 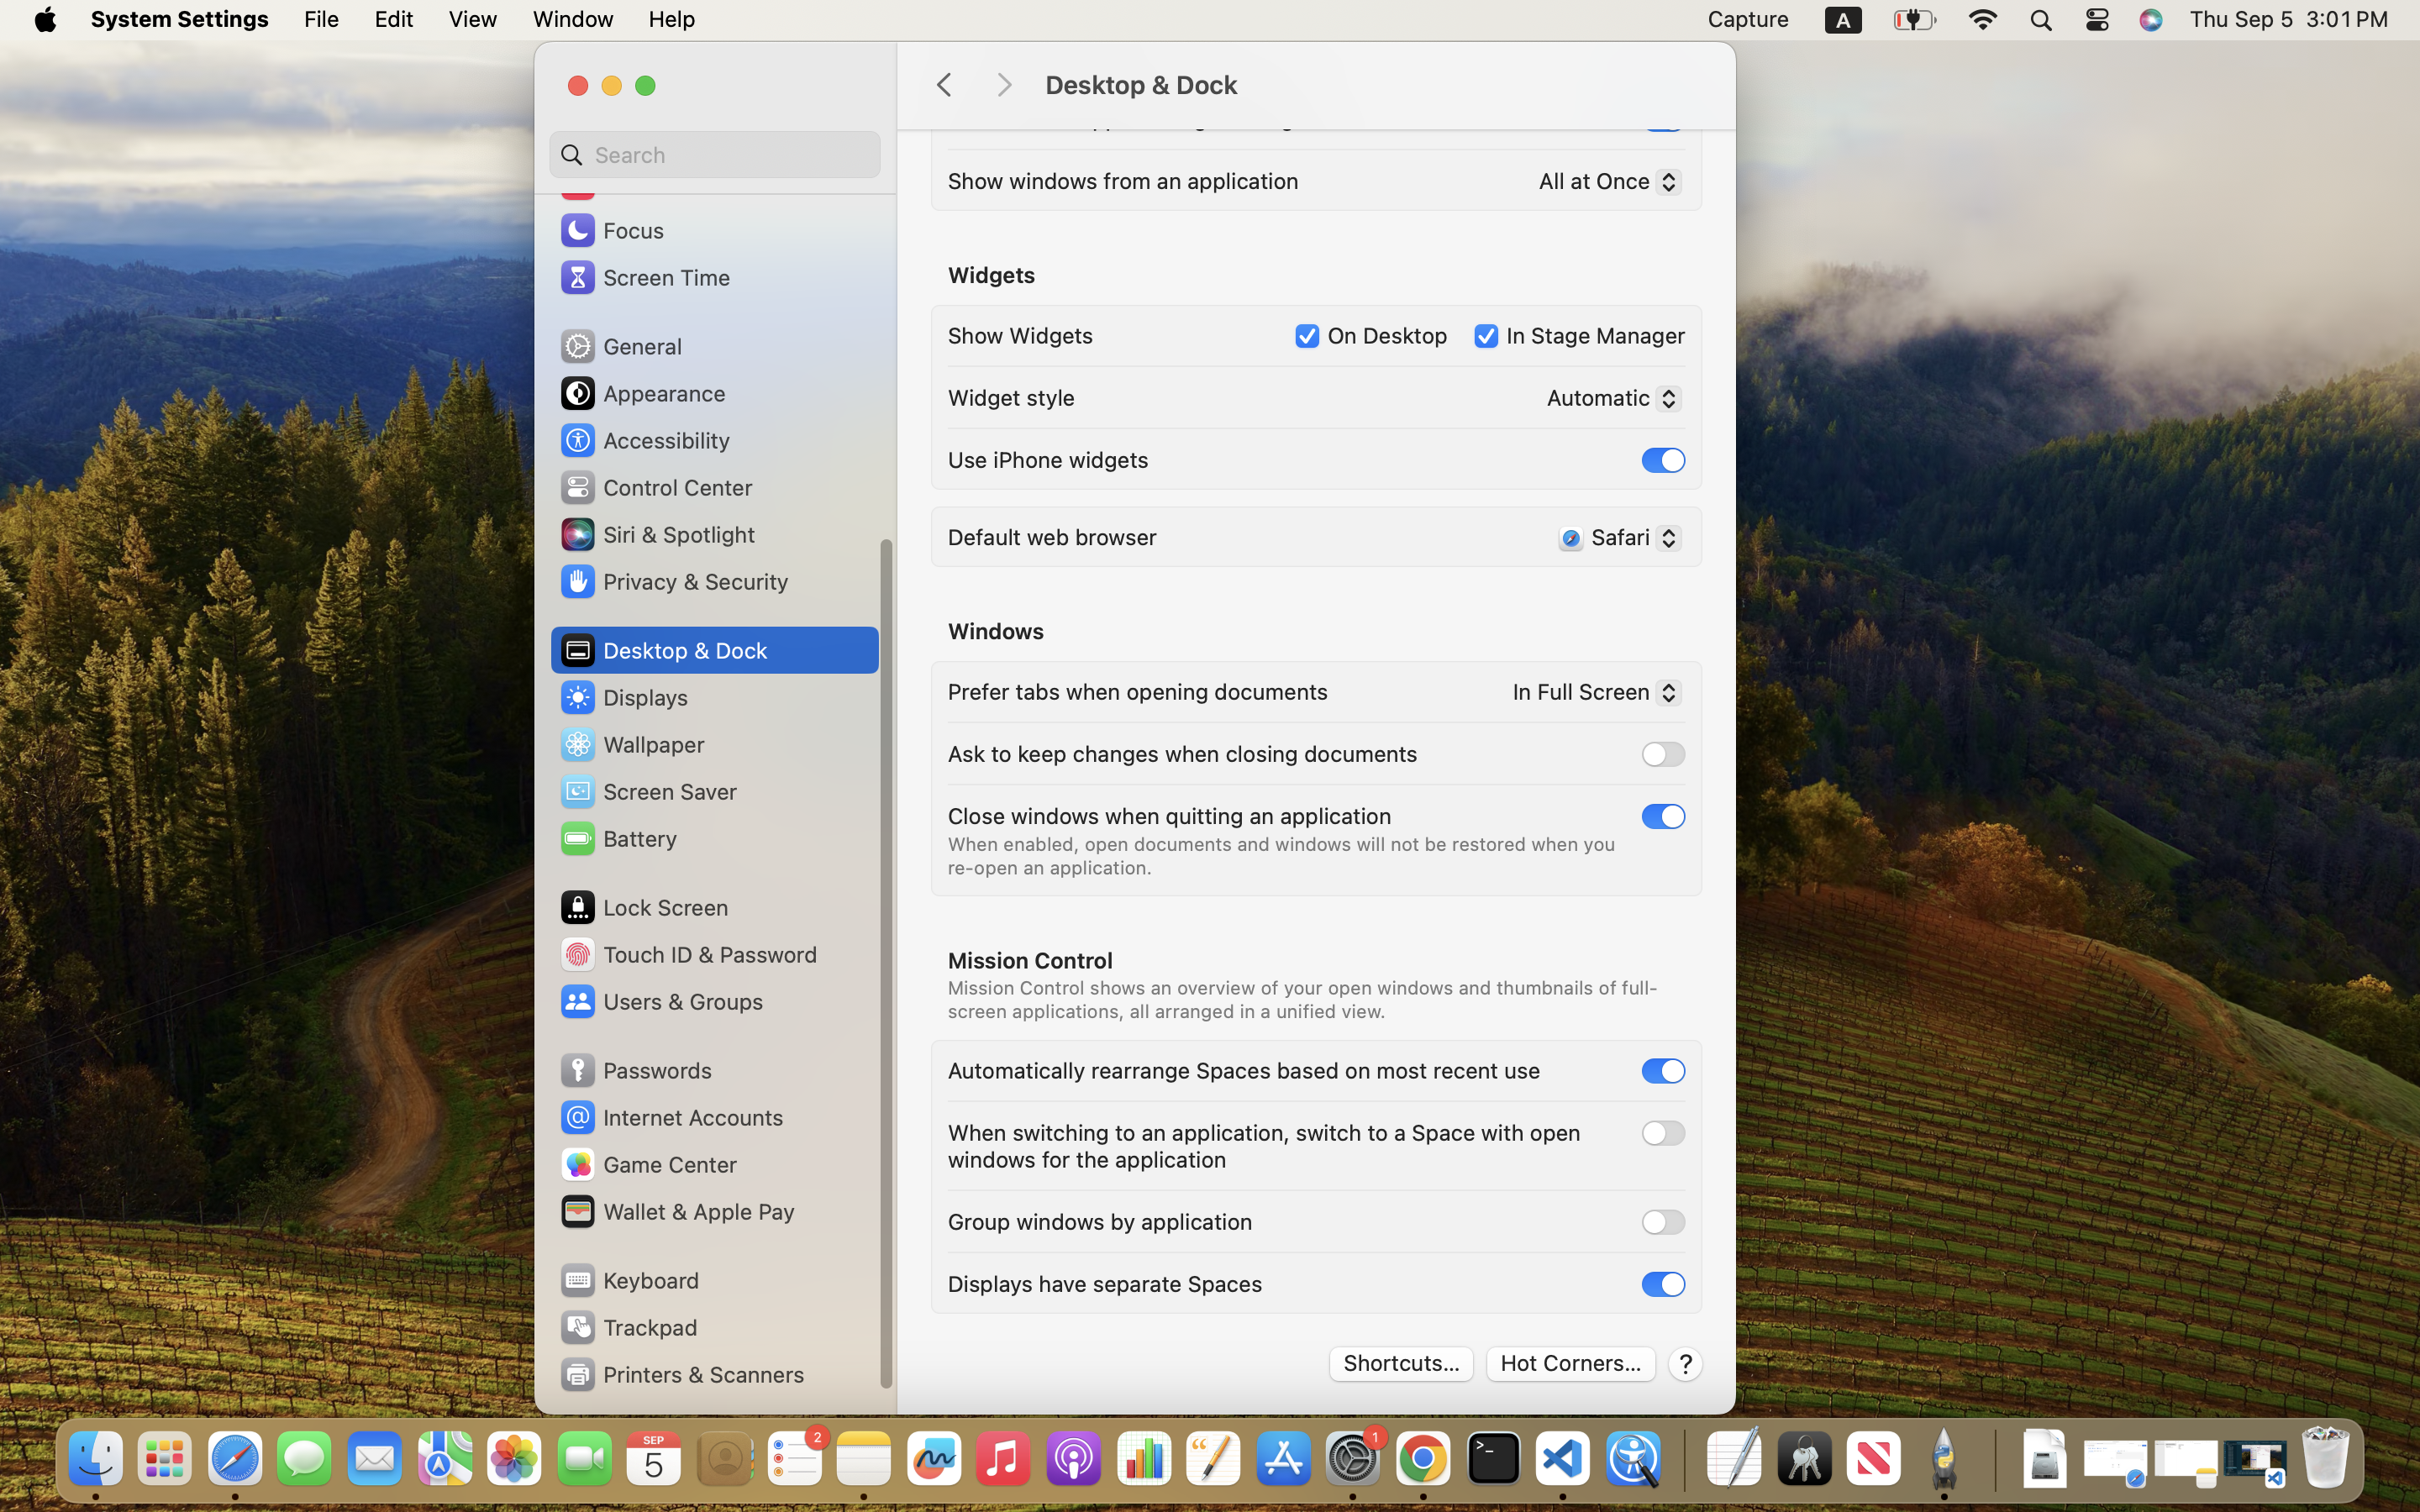 What do you see at coordinates (1138, 690) in the screenshot?
I see `Prefer tabs when opening documents` at bounding box center [1138, 690].